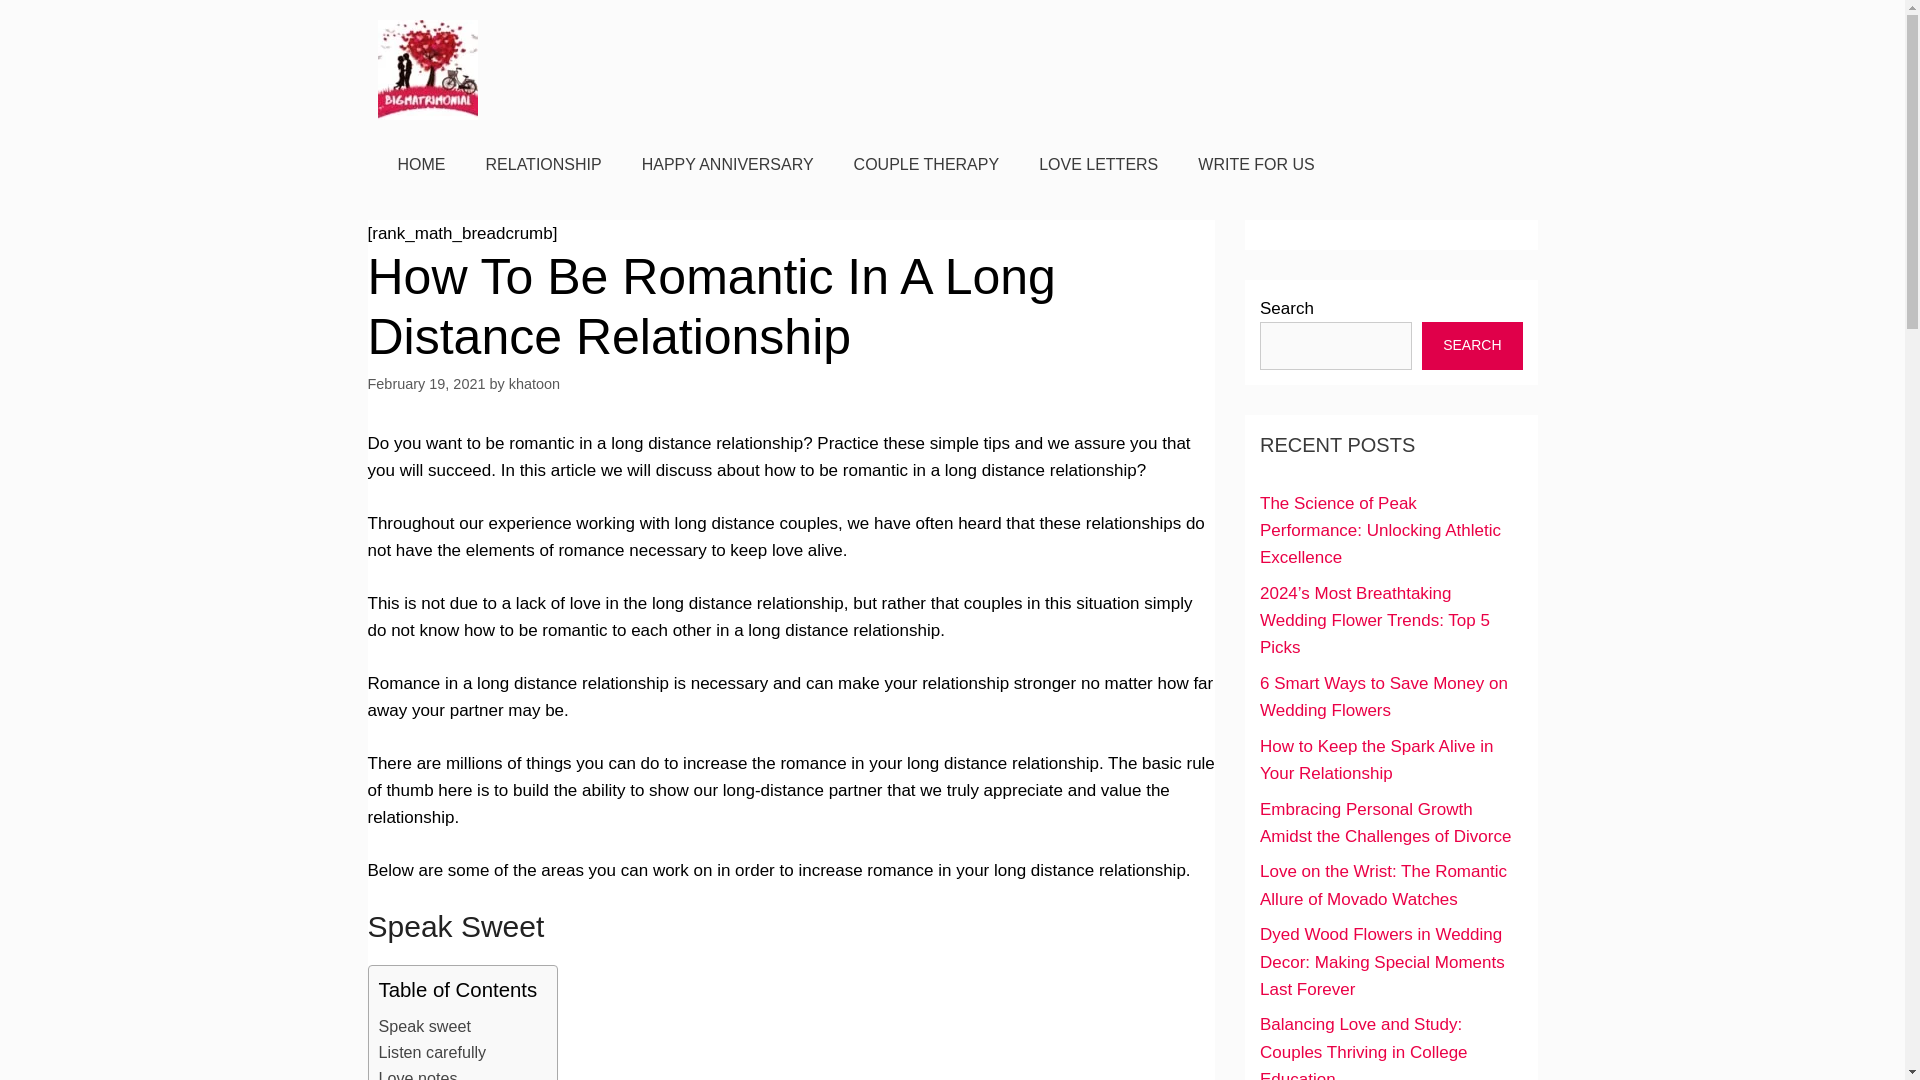 The height and width of the screenshot is (1080, 1920). I want to click on WRITE FOR US, so click(1256, 165).